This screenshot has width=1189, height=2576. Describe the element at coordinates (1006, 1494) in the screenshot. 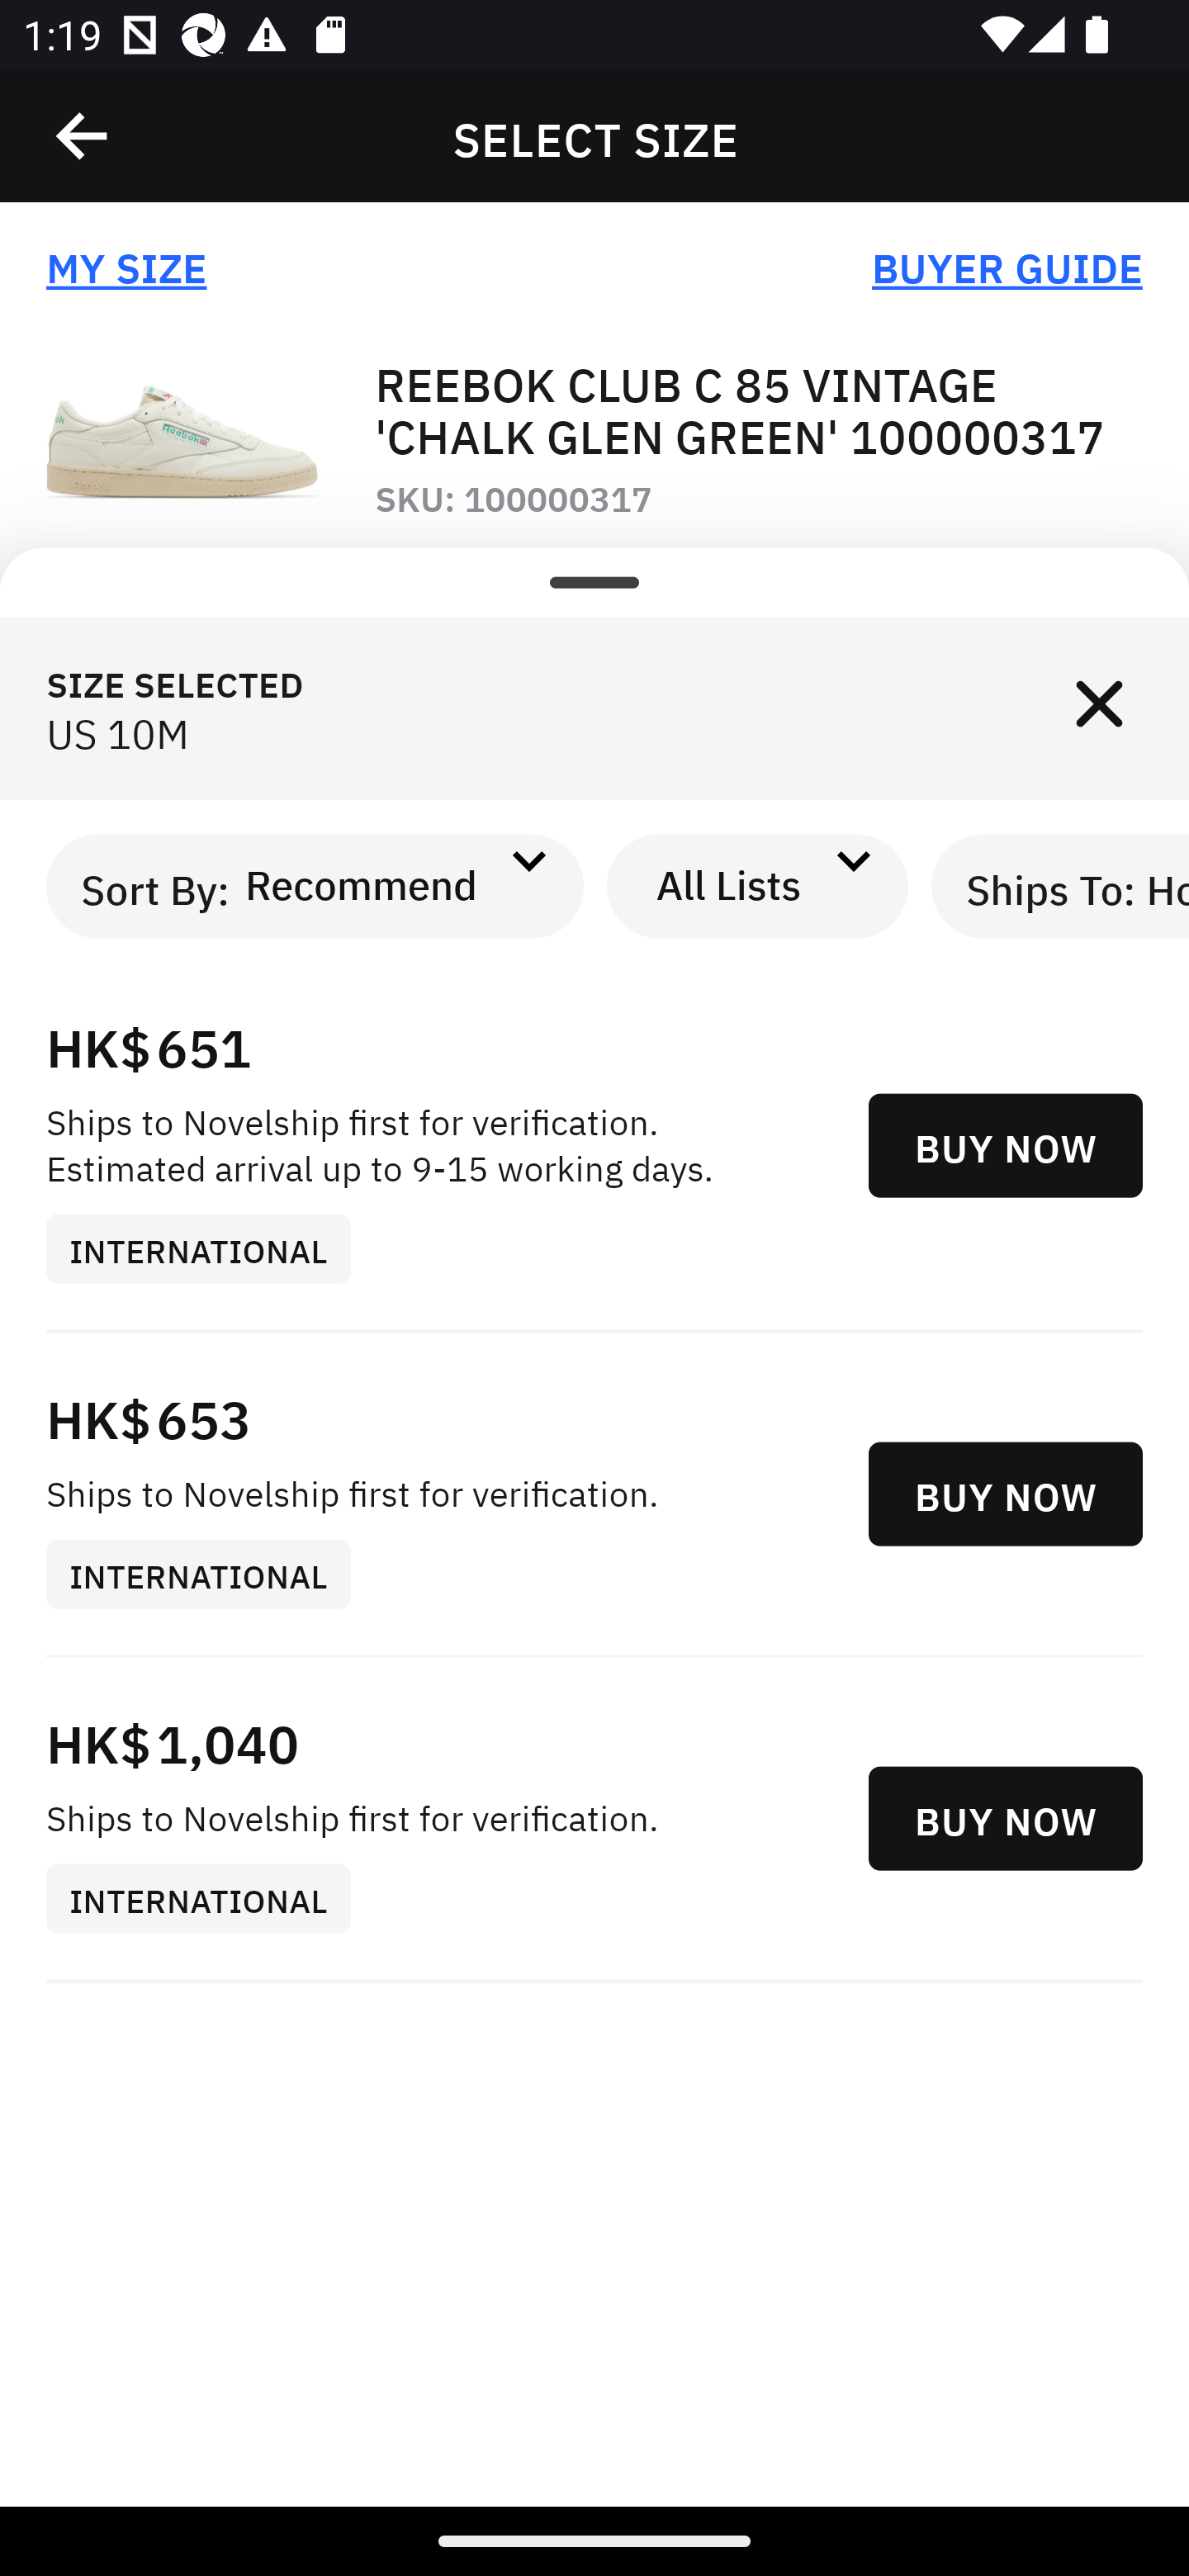

I see `BUY NOW` at that location.